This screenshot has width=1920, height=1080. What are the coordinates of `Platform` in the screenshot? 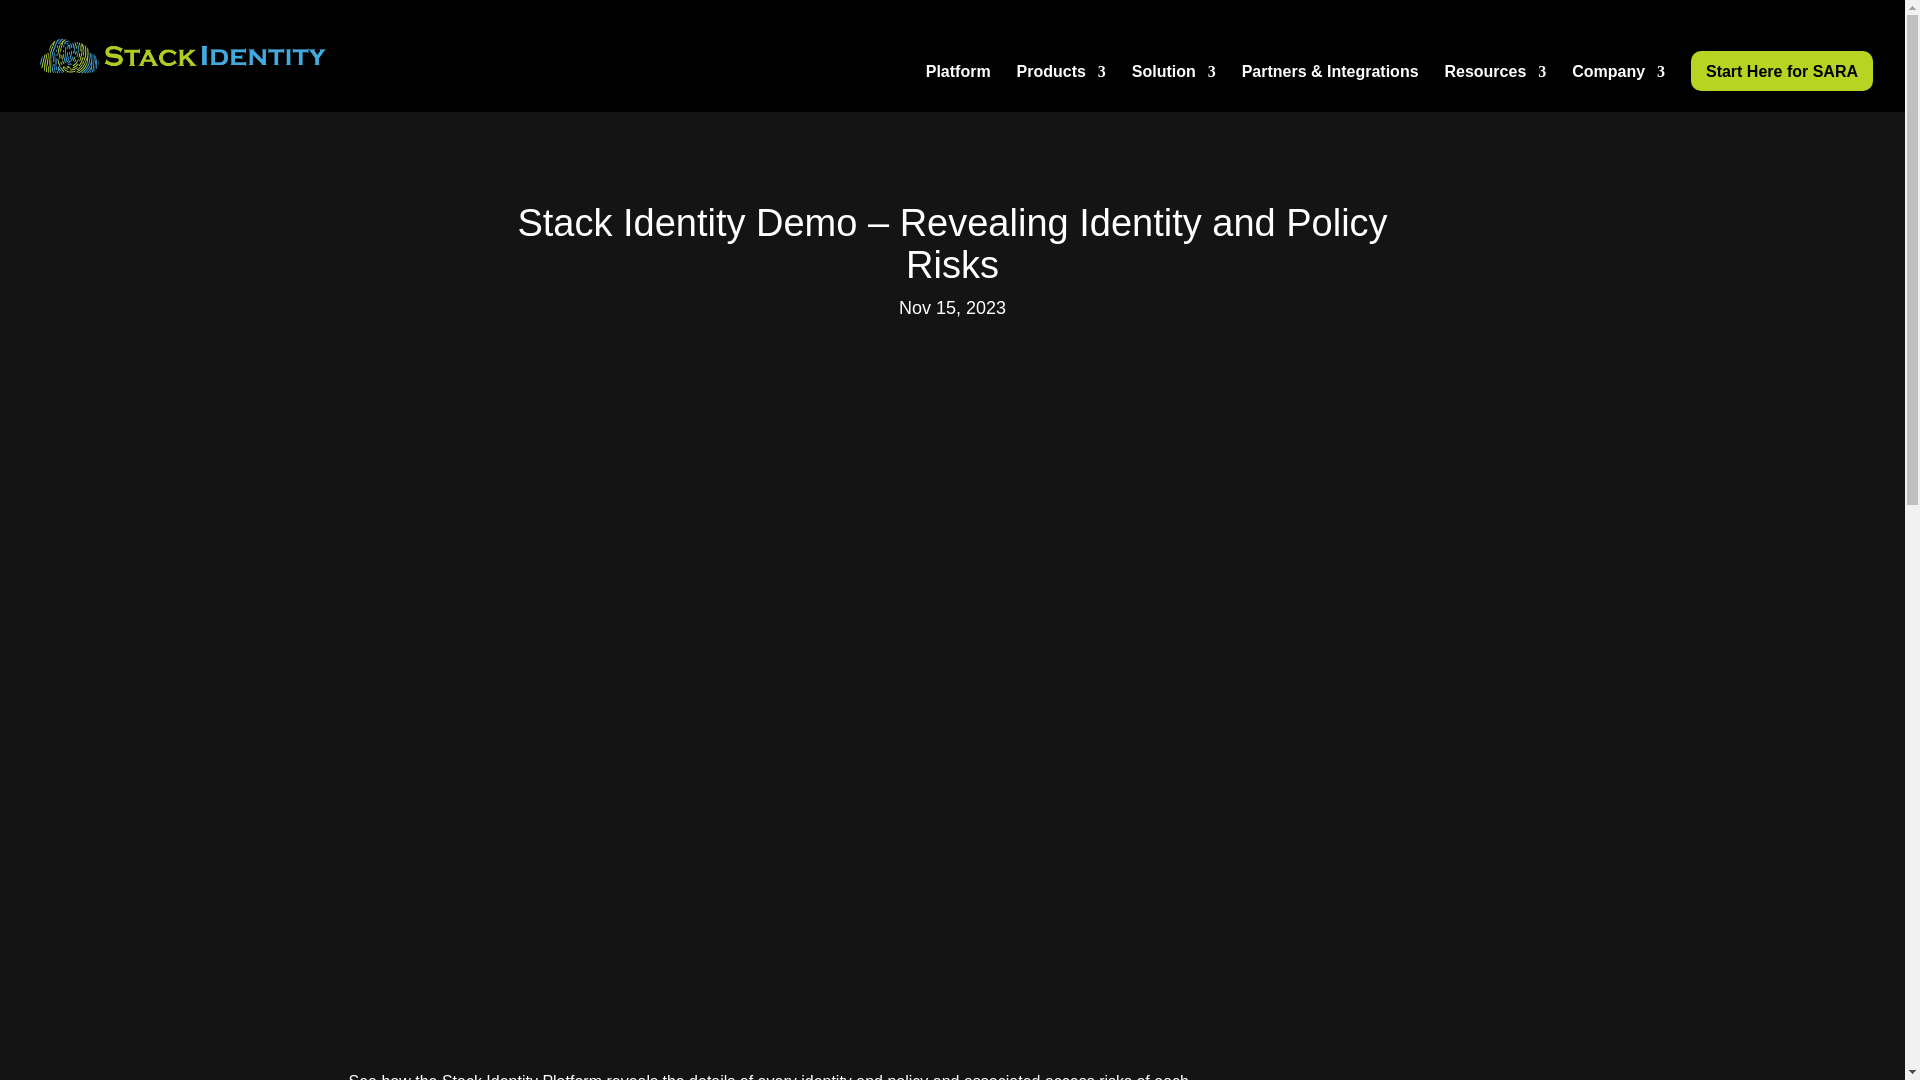 It's located at (958, 88).